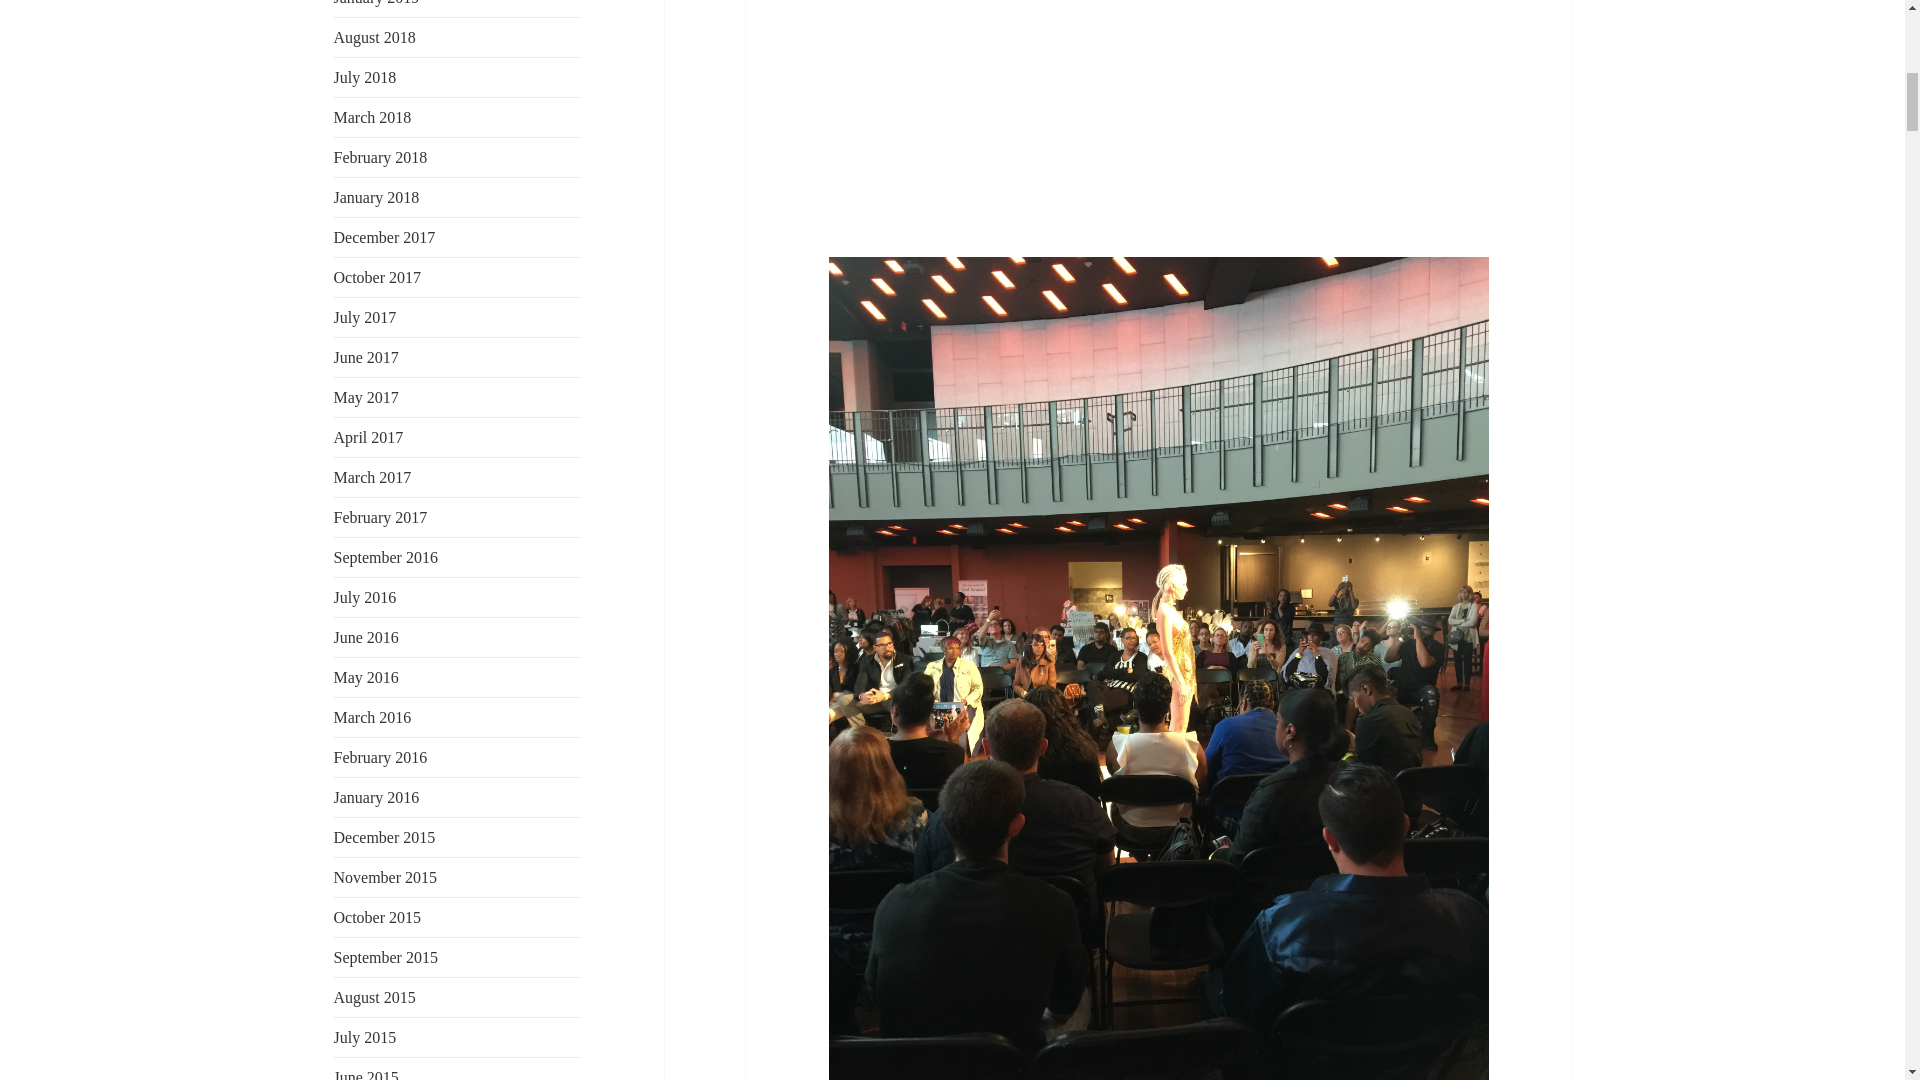 The height and width of the screenshot is (1080, 1920). What do you see at coordinates (375, 38) in the screenshot?
I see `August 2018` at bounding box center [375, 38].